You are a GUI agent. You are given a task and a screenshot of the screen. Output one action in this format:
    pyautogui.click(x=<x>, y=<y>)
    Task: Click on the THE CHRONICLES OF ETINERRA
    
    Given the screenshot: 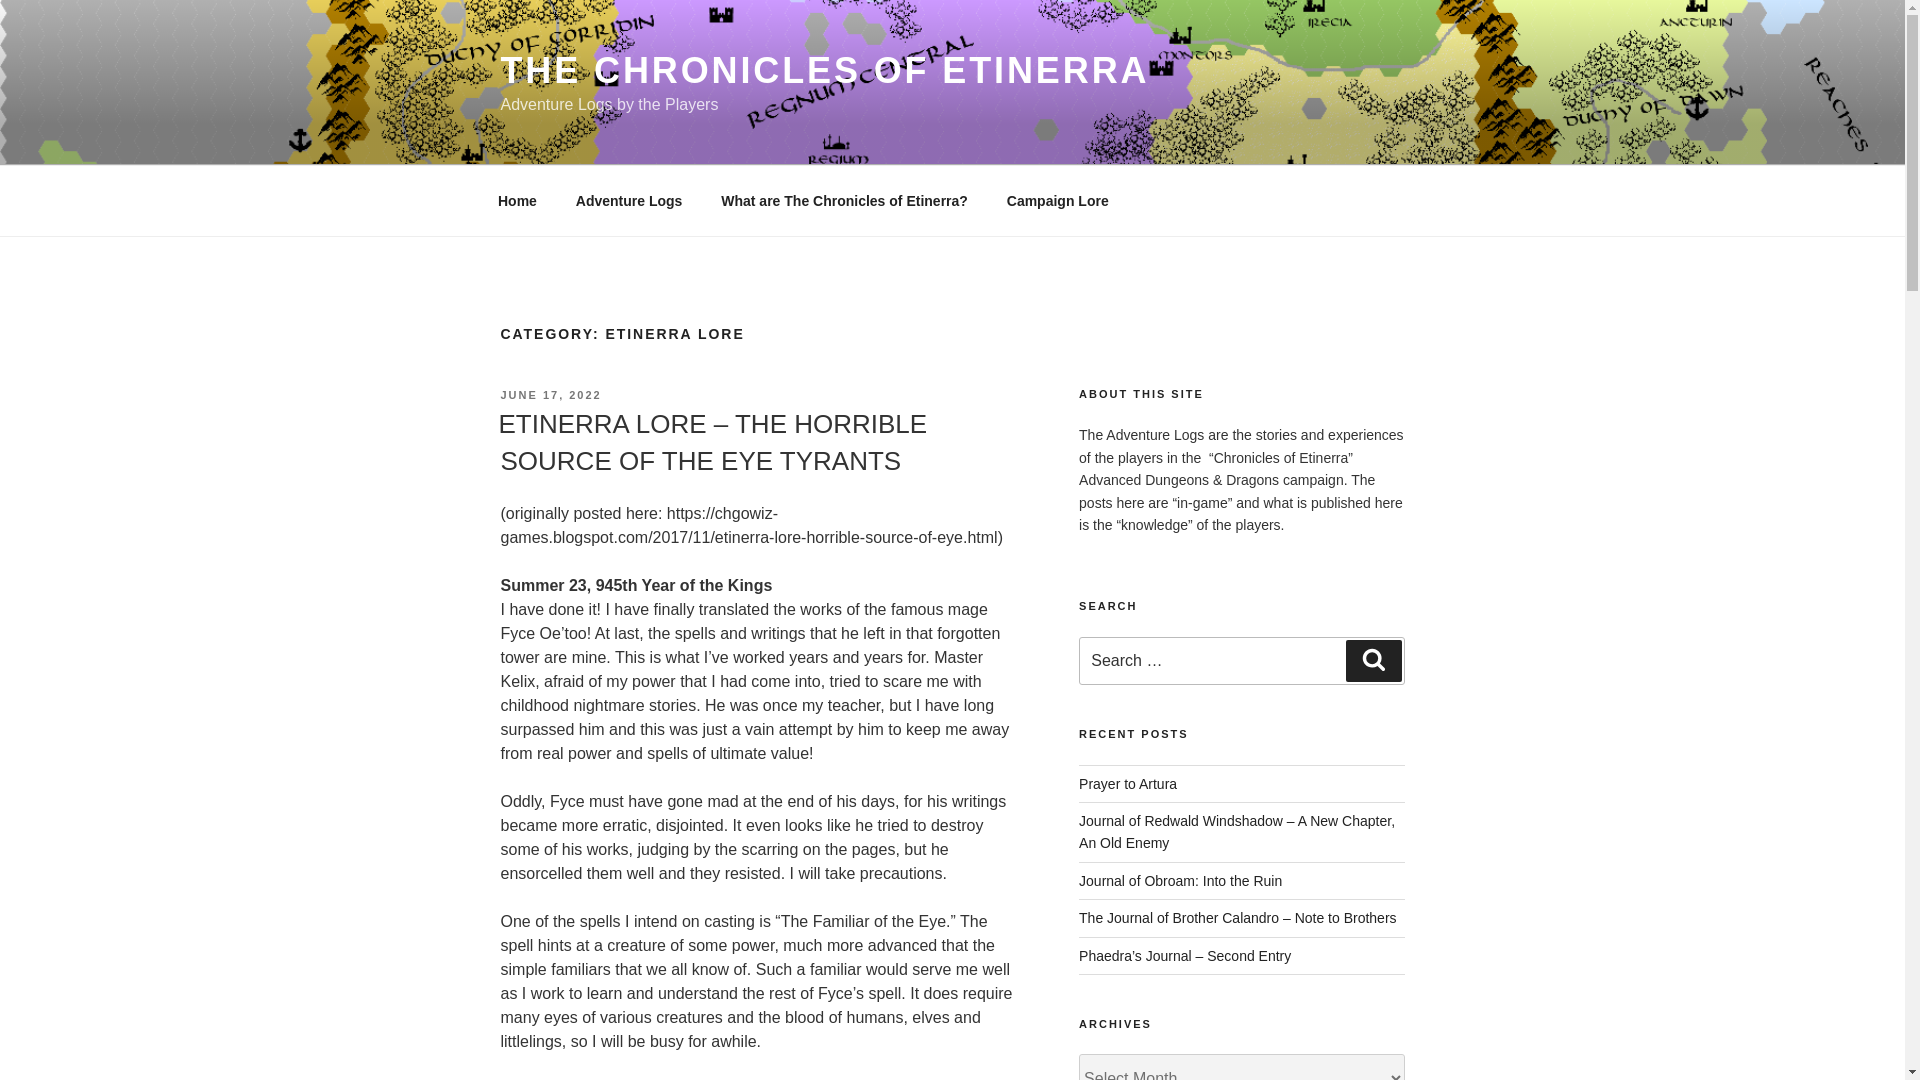 What is the action you would take?
    pyautogui.click(x=824, y=70)
    